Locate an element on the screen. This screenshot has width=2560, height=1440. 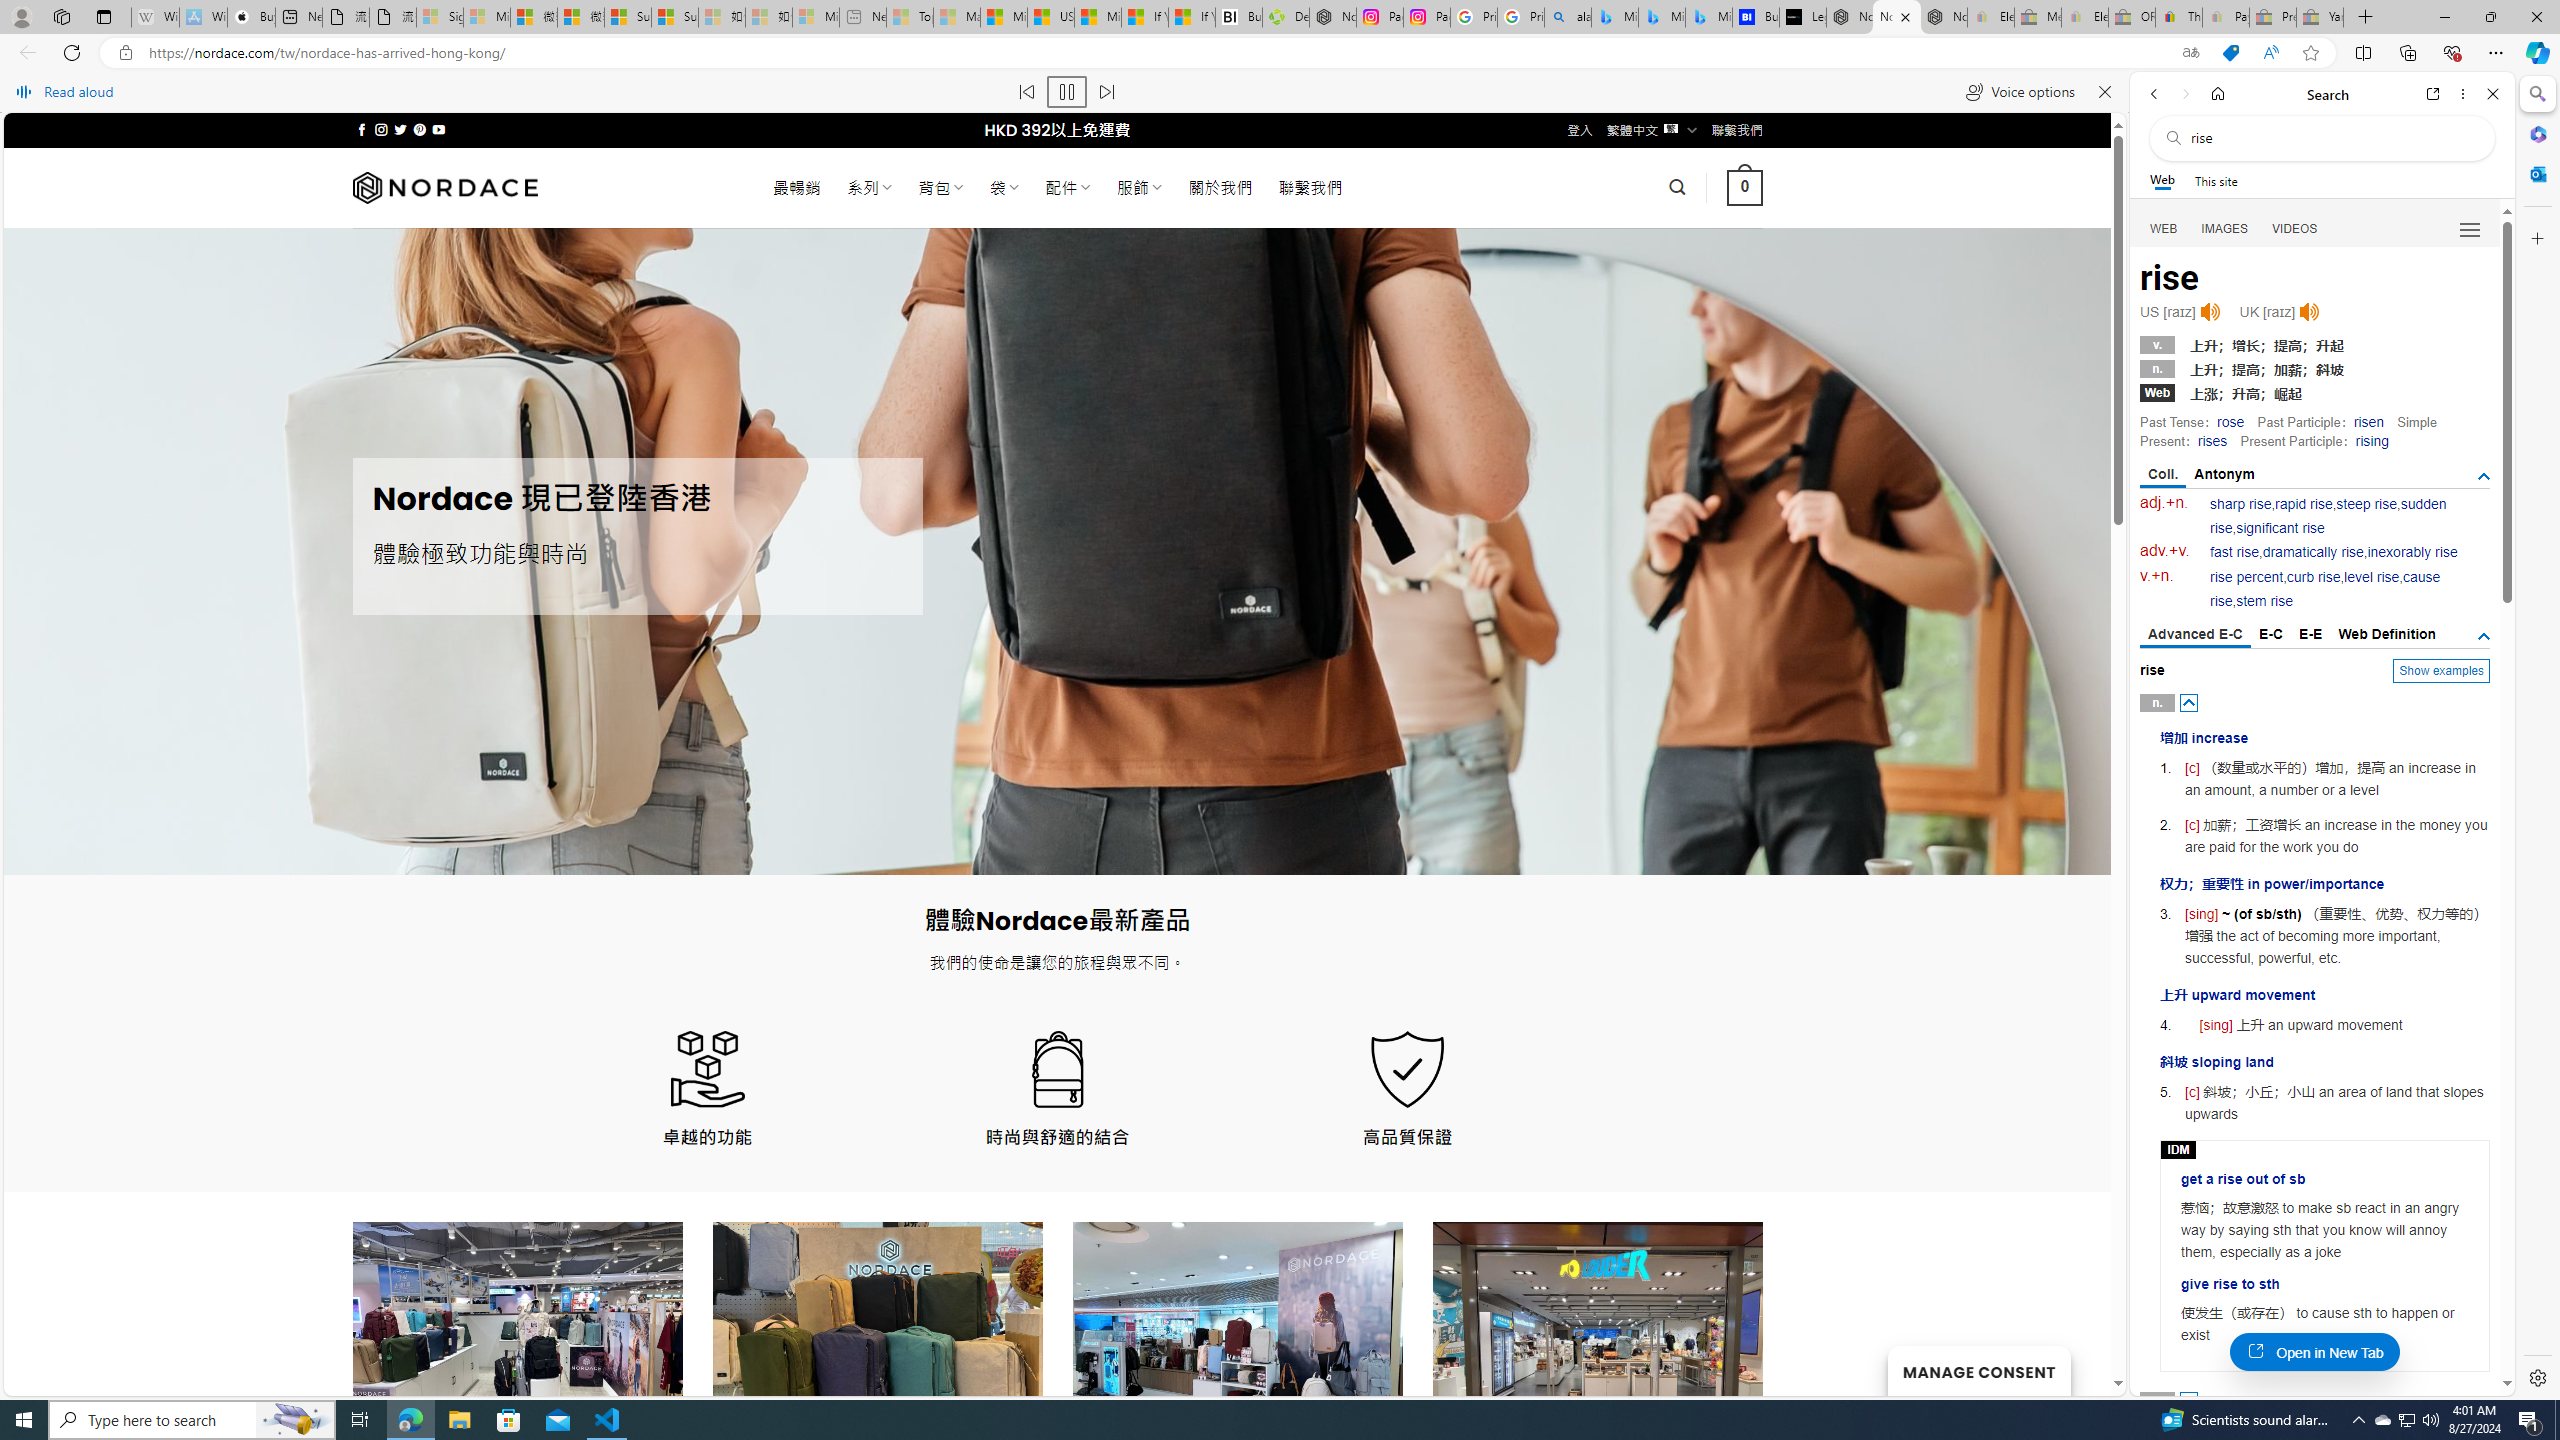
MANAGE CONSENT is located at coordinates (1978, 1370).